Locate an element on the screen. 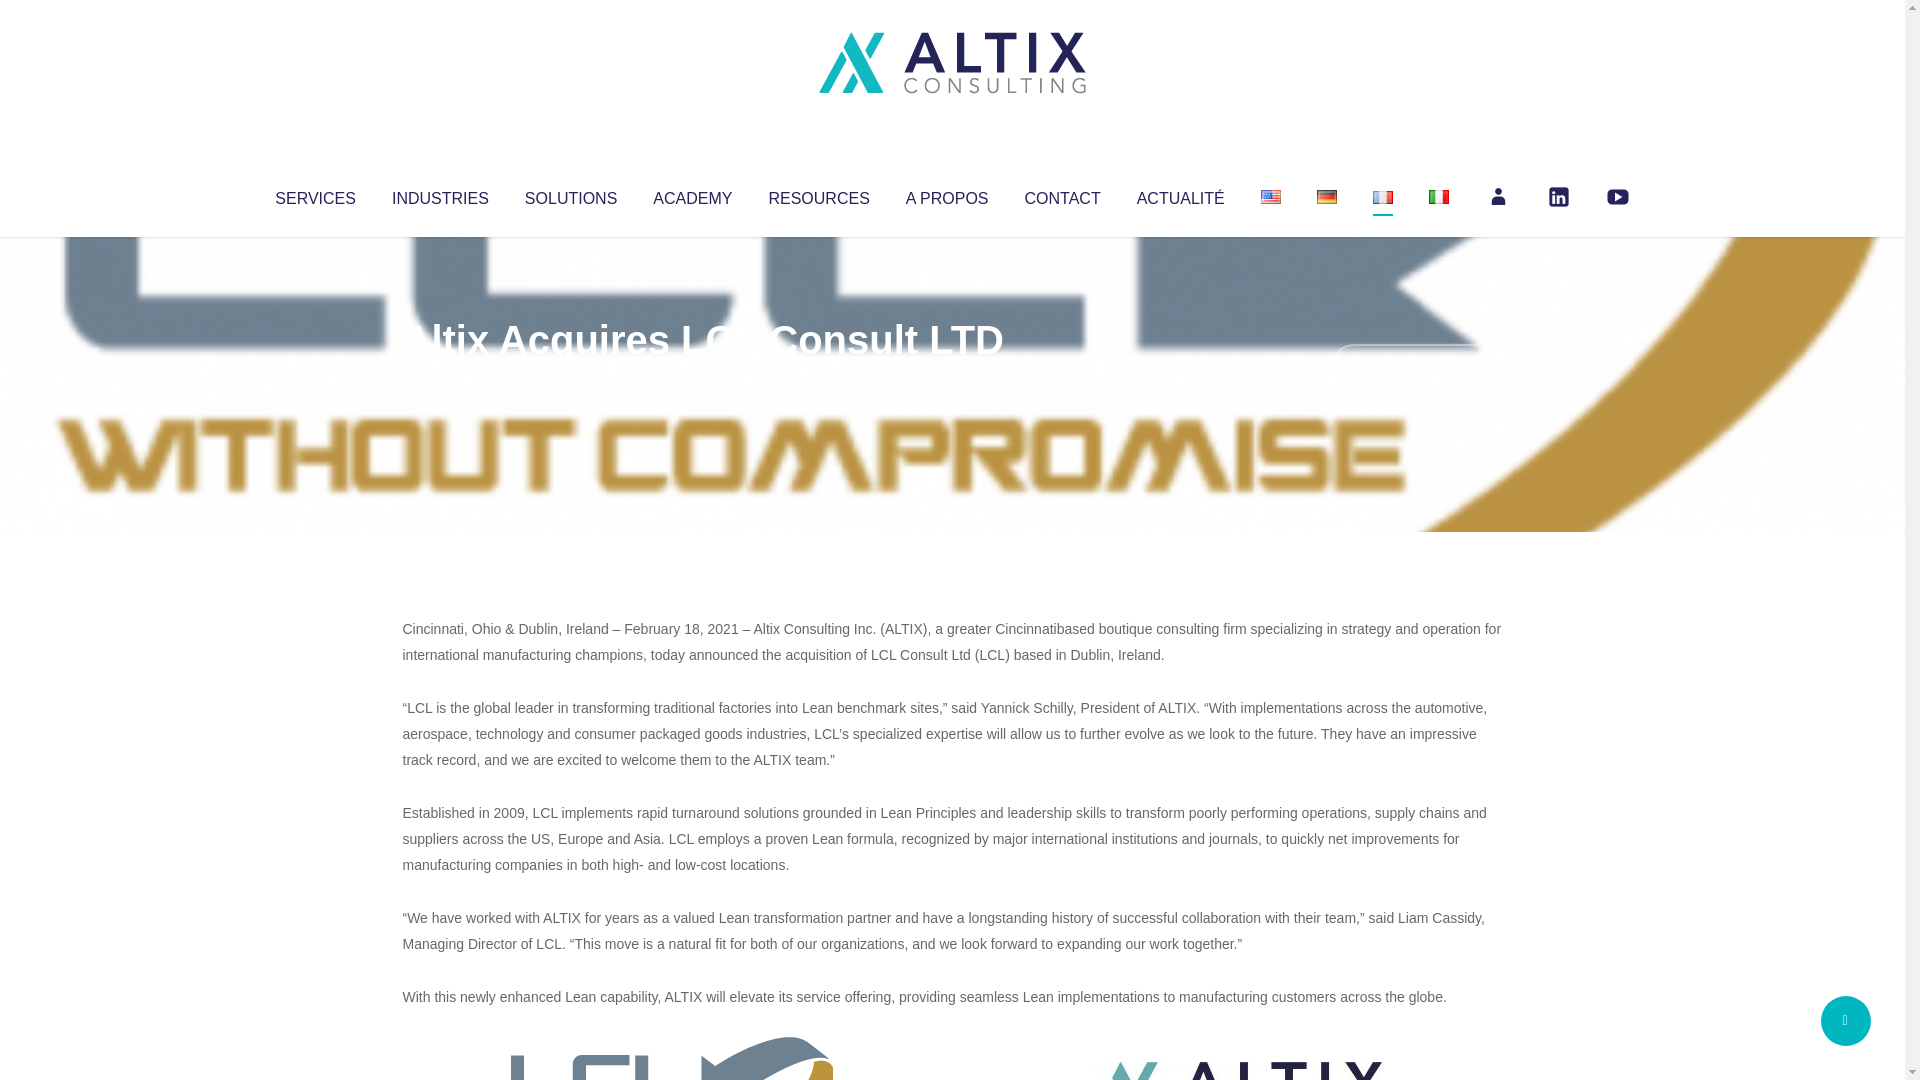  RESOURCES is located at coordinates (818, 194).